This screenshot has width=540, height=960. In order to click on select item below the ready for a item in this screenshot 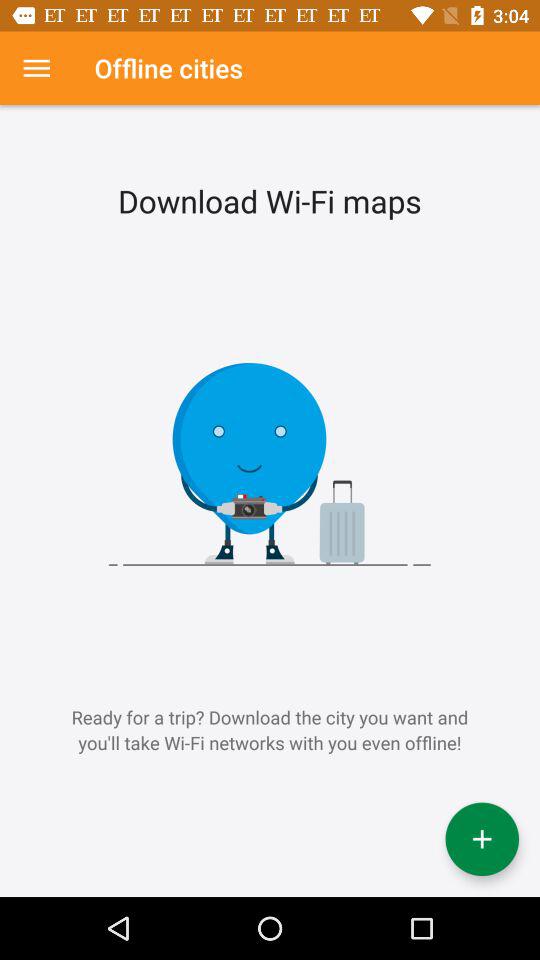, I will do `click(482, 839)`.